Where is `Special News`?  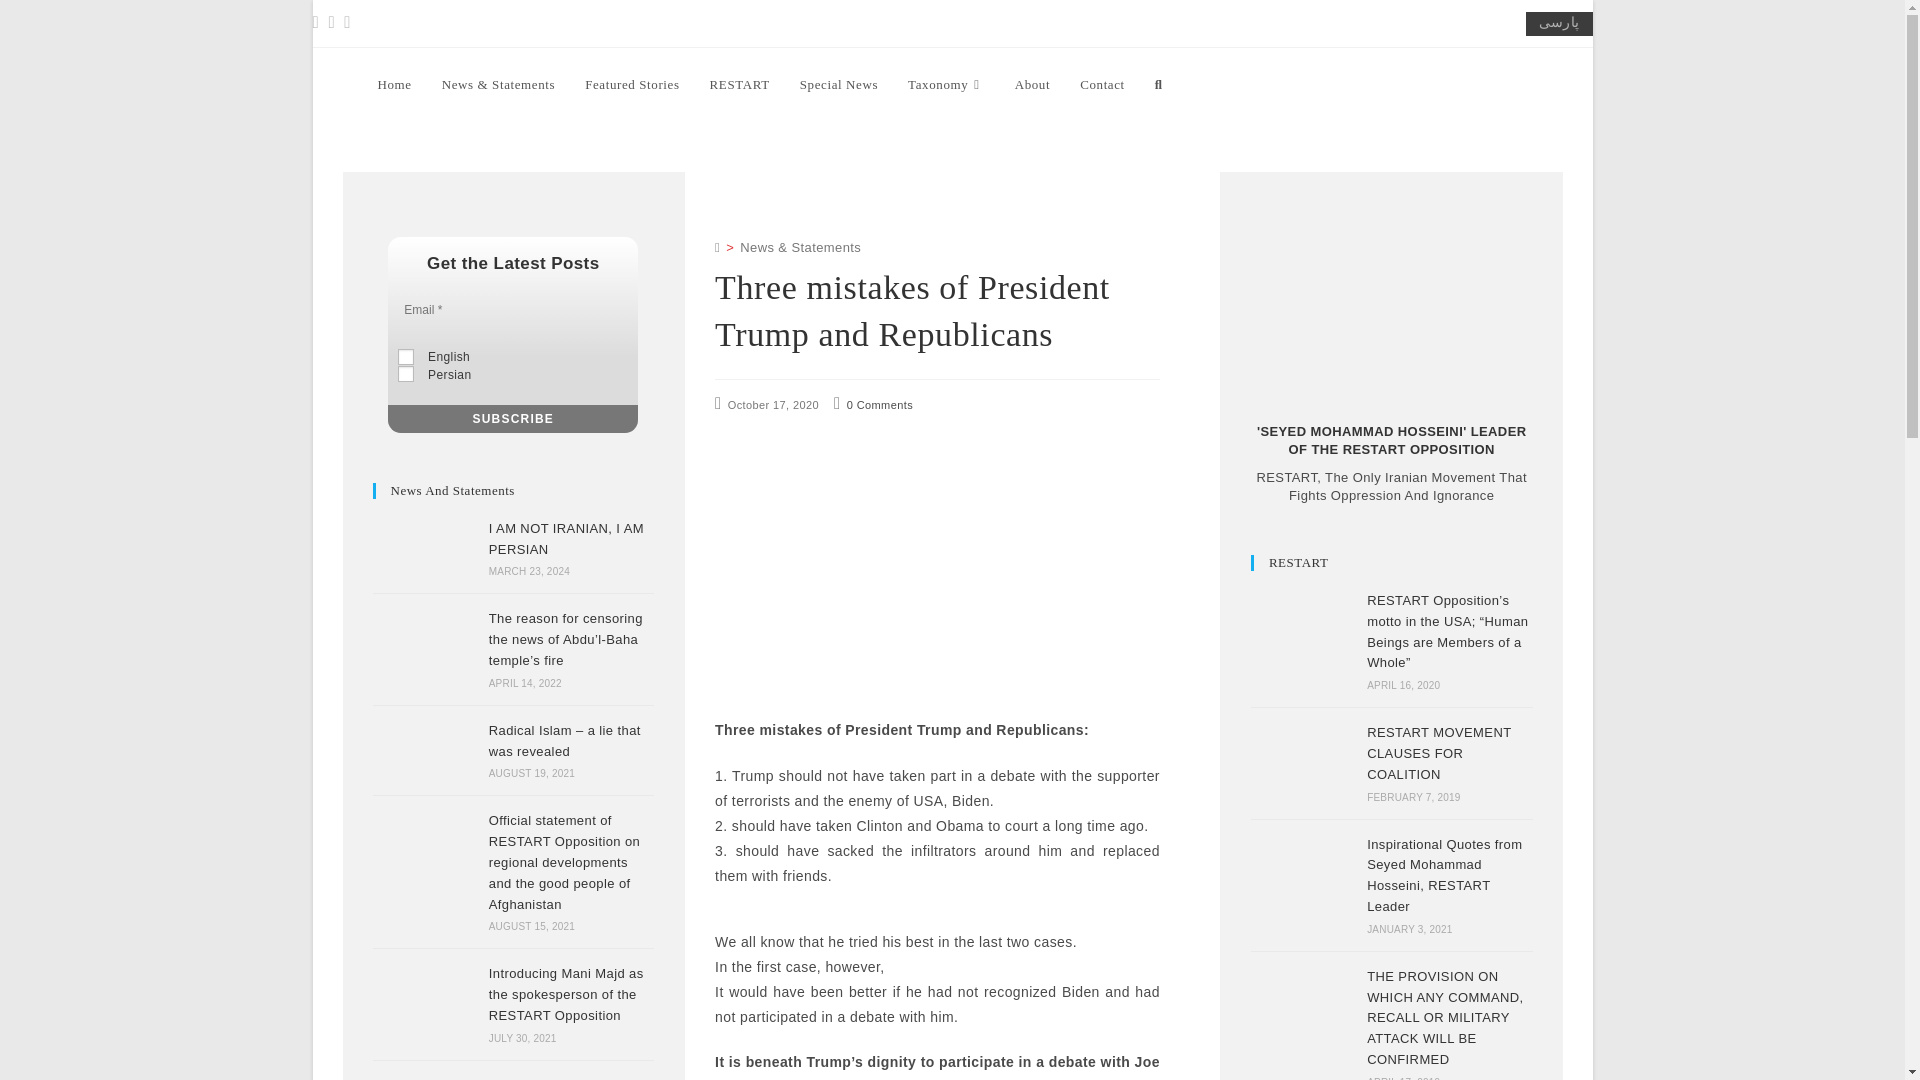
Special News is located at coordinates (838, 84).